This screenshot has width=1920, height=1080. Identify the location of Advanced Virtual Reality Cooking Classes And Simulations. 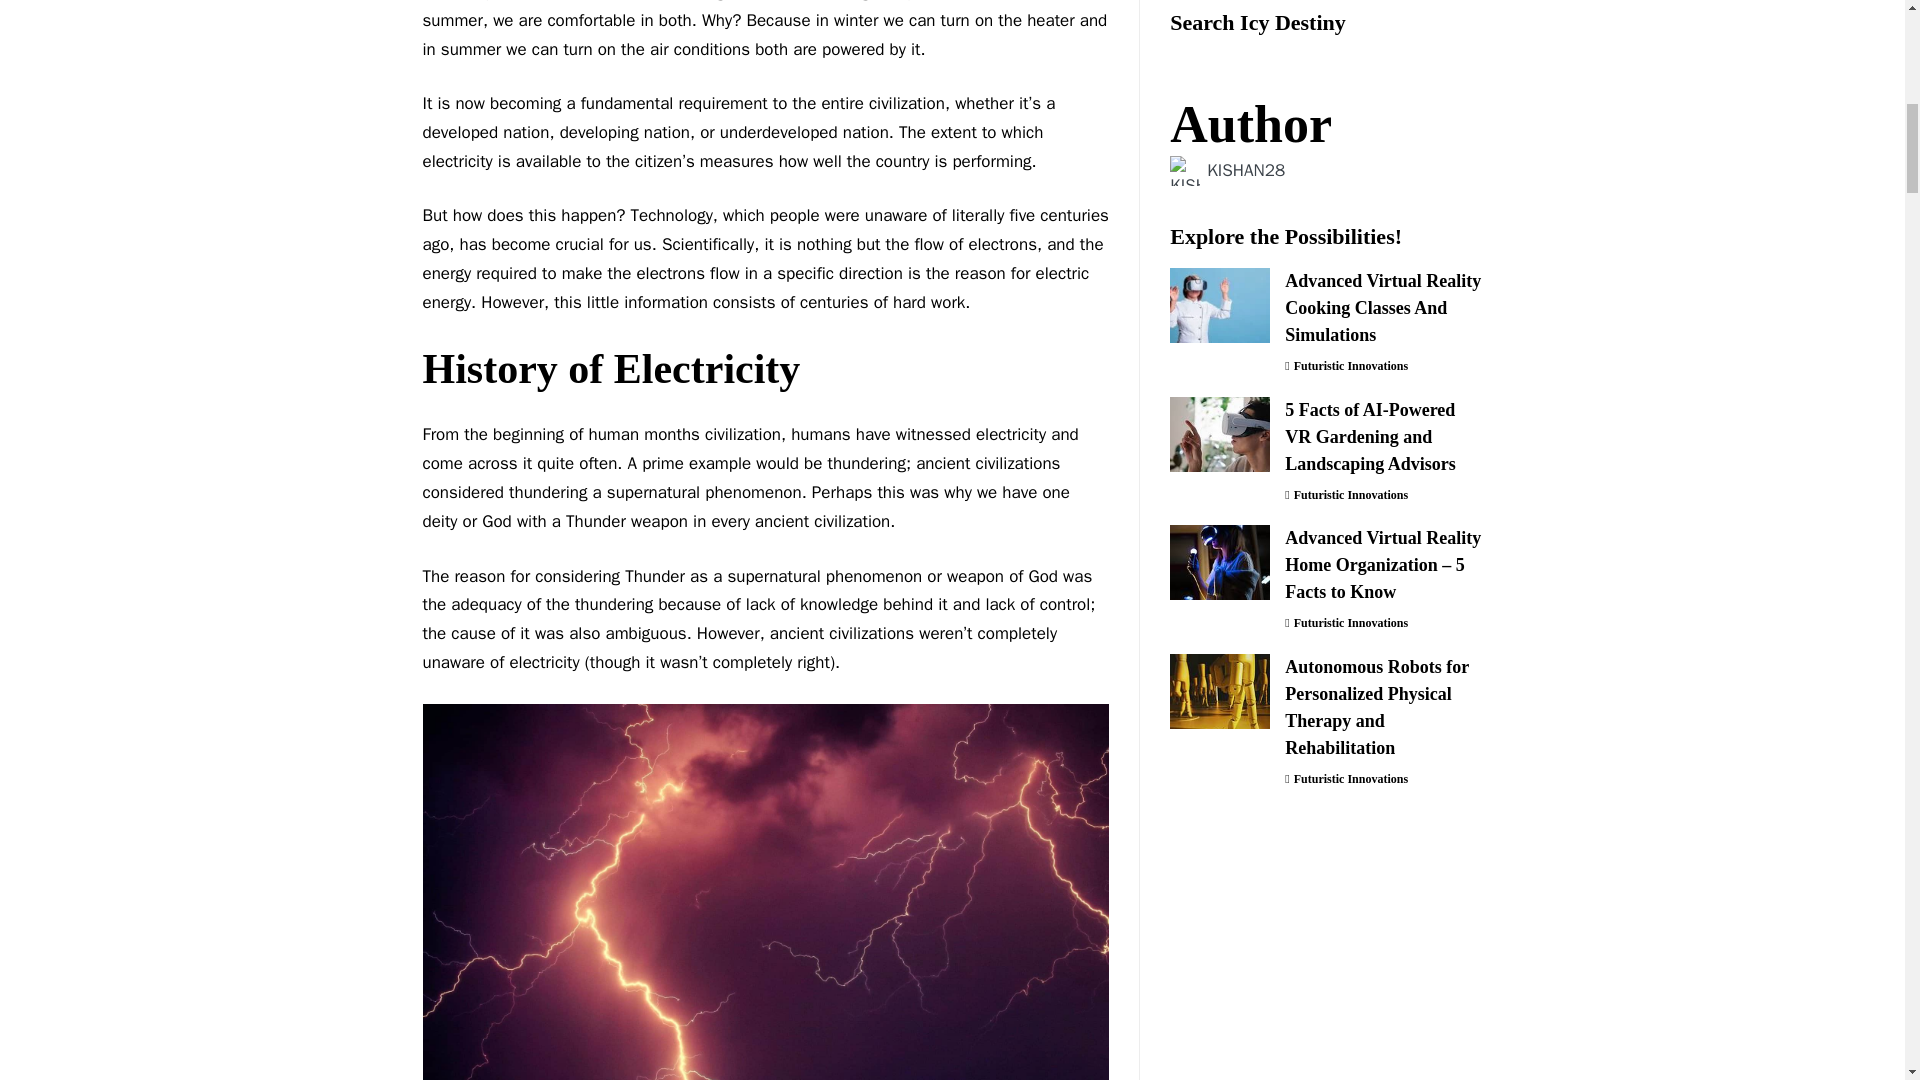
(1219, 54).